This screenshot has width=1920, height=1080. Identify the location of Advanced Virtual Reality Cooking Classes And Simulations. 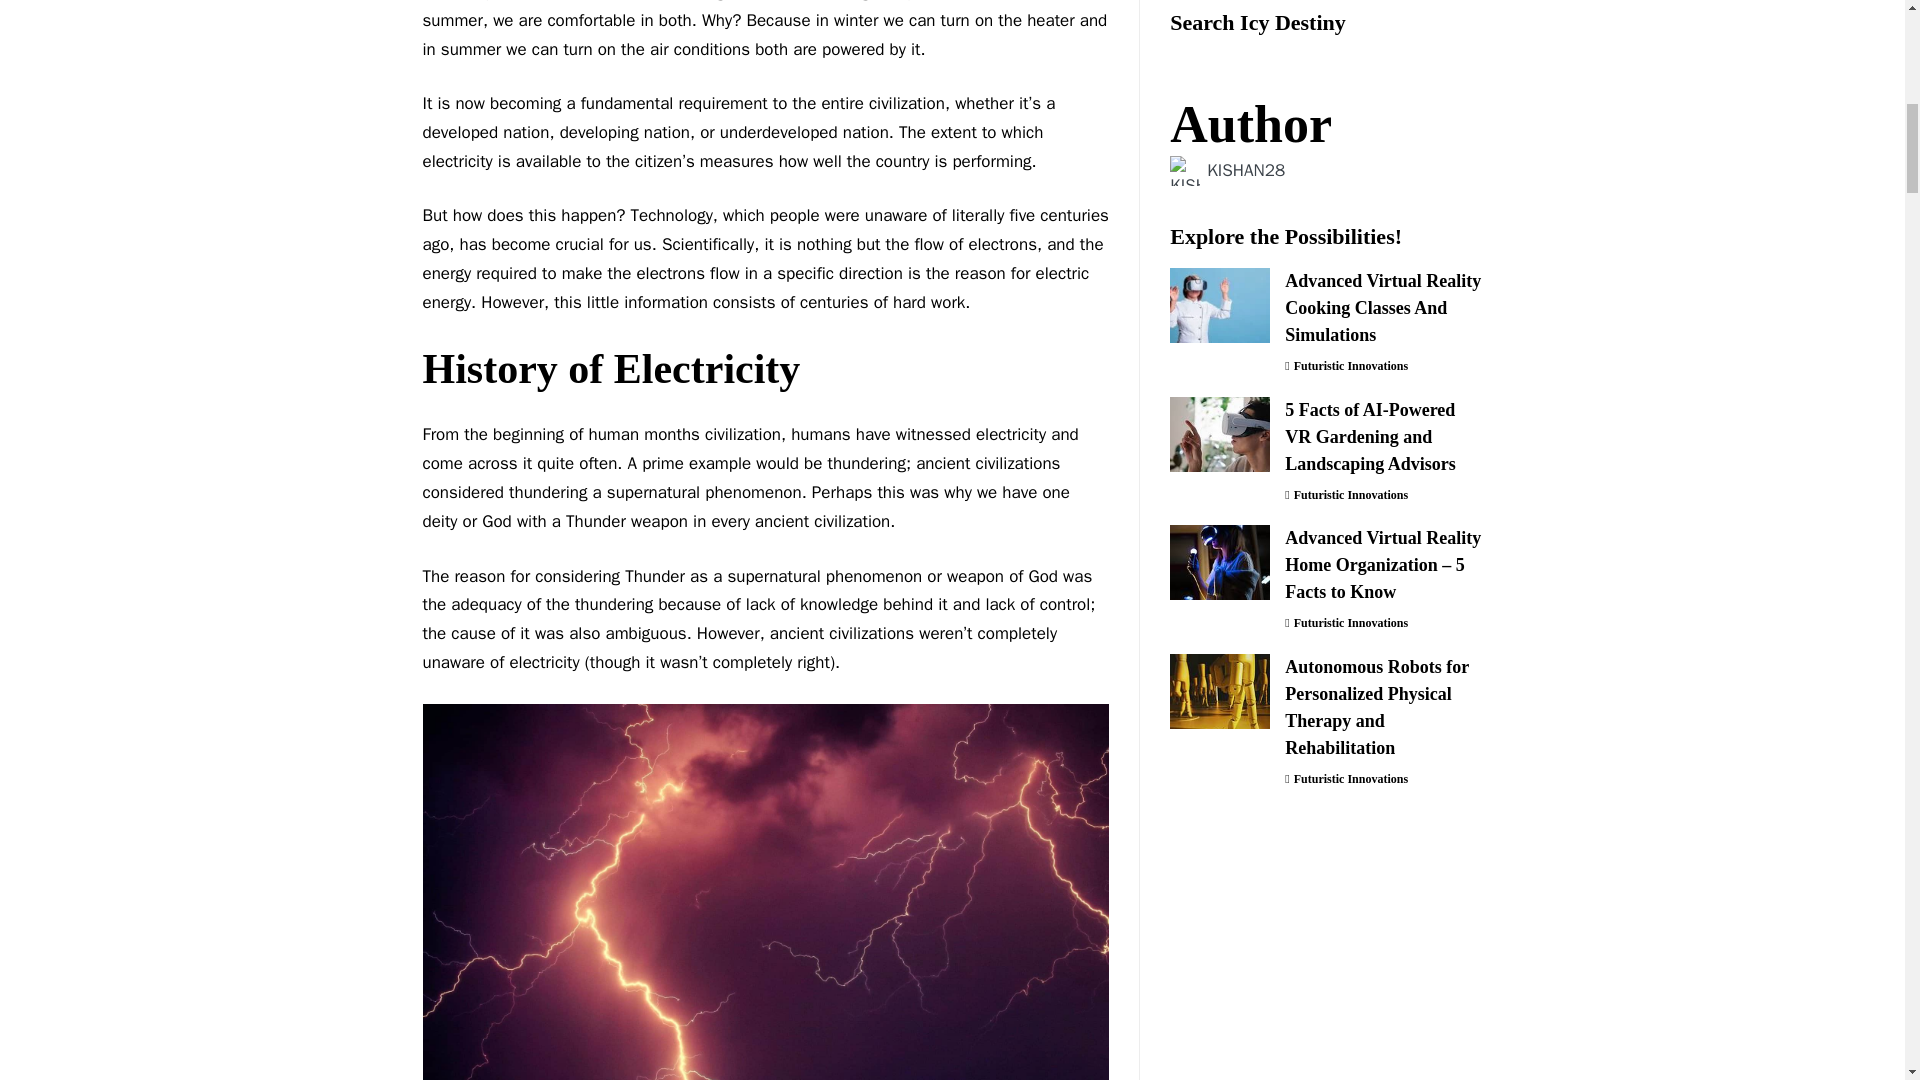
(1219, 54).